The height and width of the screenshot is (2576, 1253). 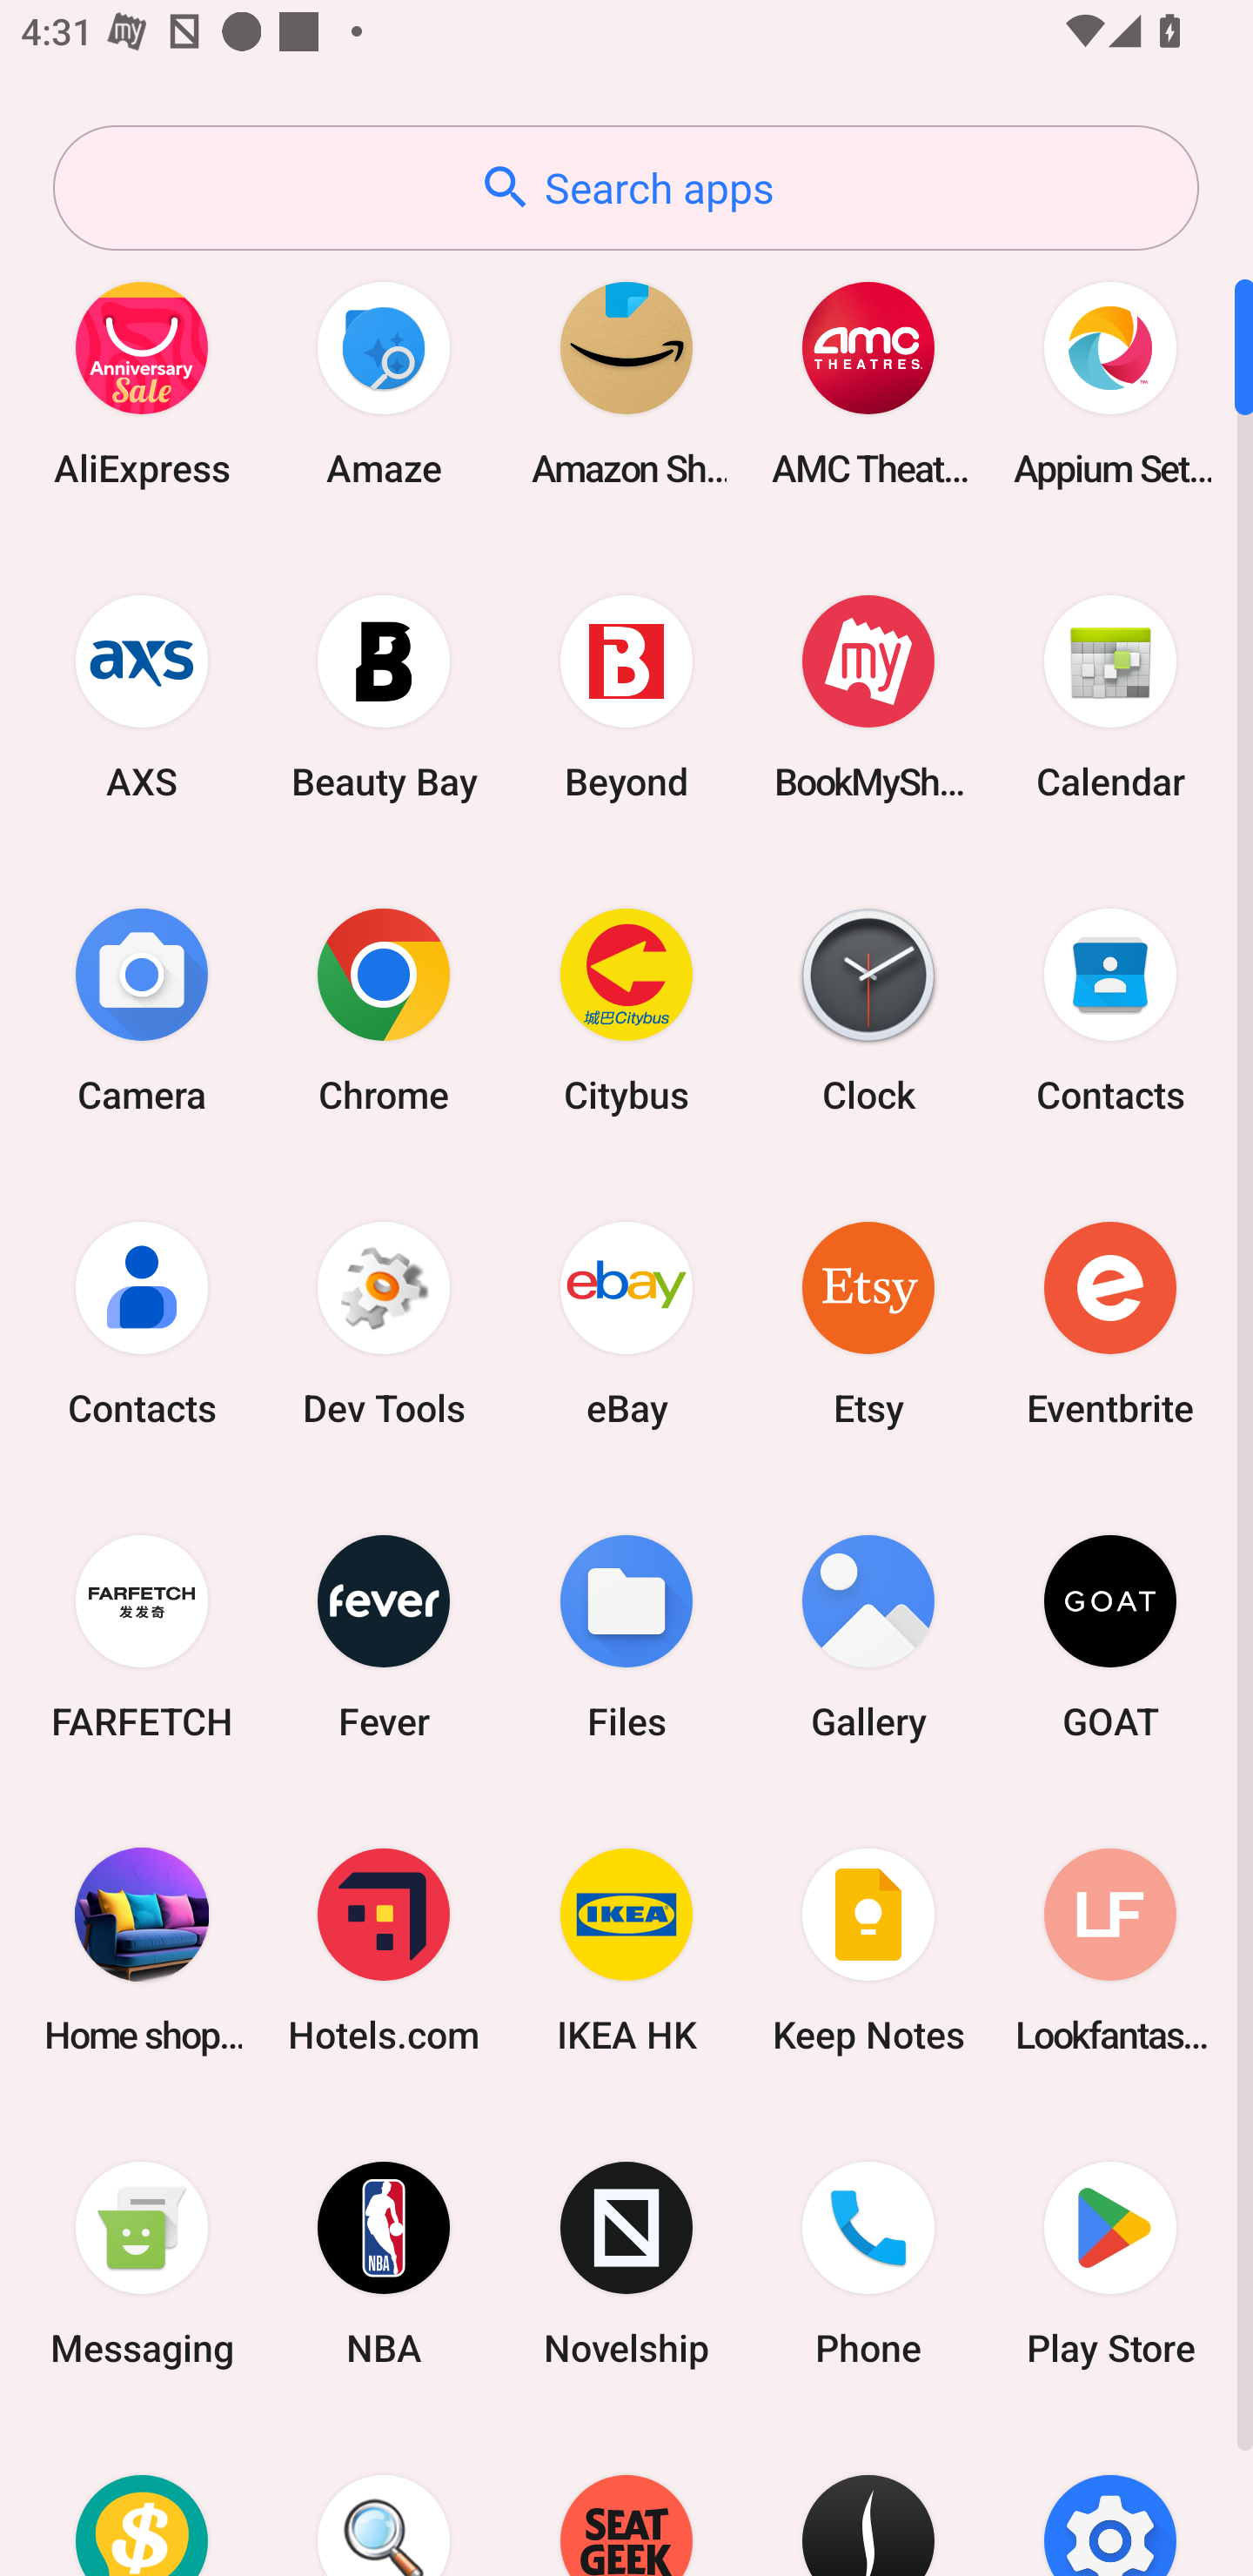 What do you see at coordinates (1110, 1323) in the screenshot?
I see `Eventbrite` at bounding box center [1110, 1323].